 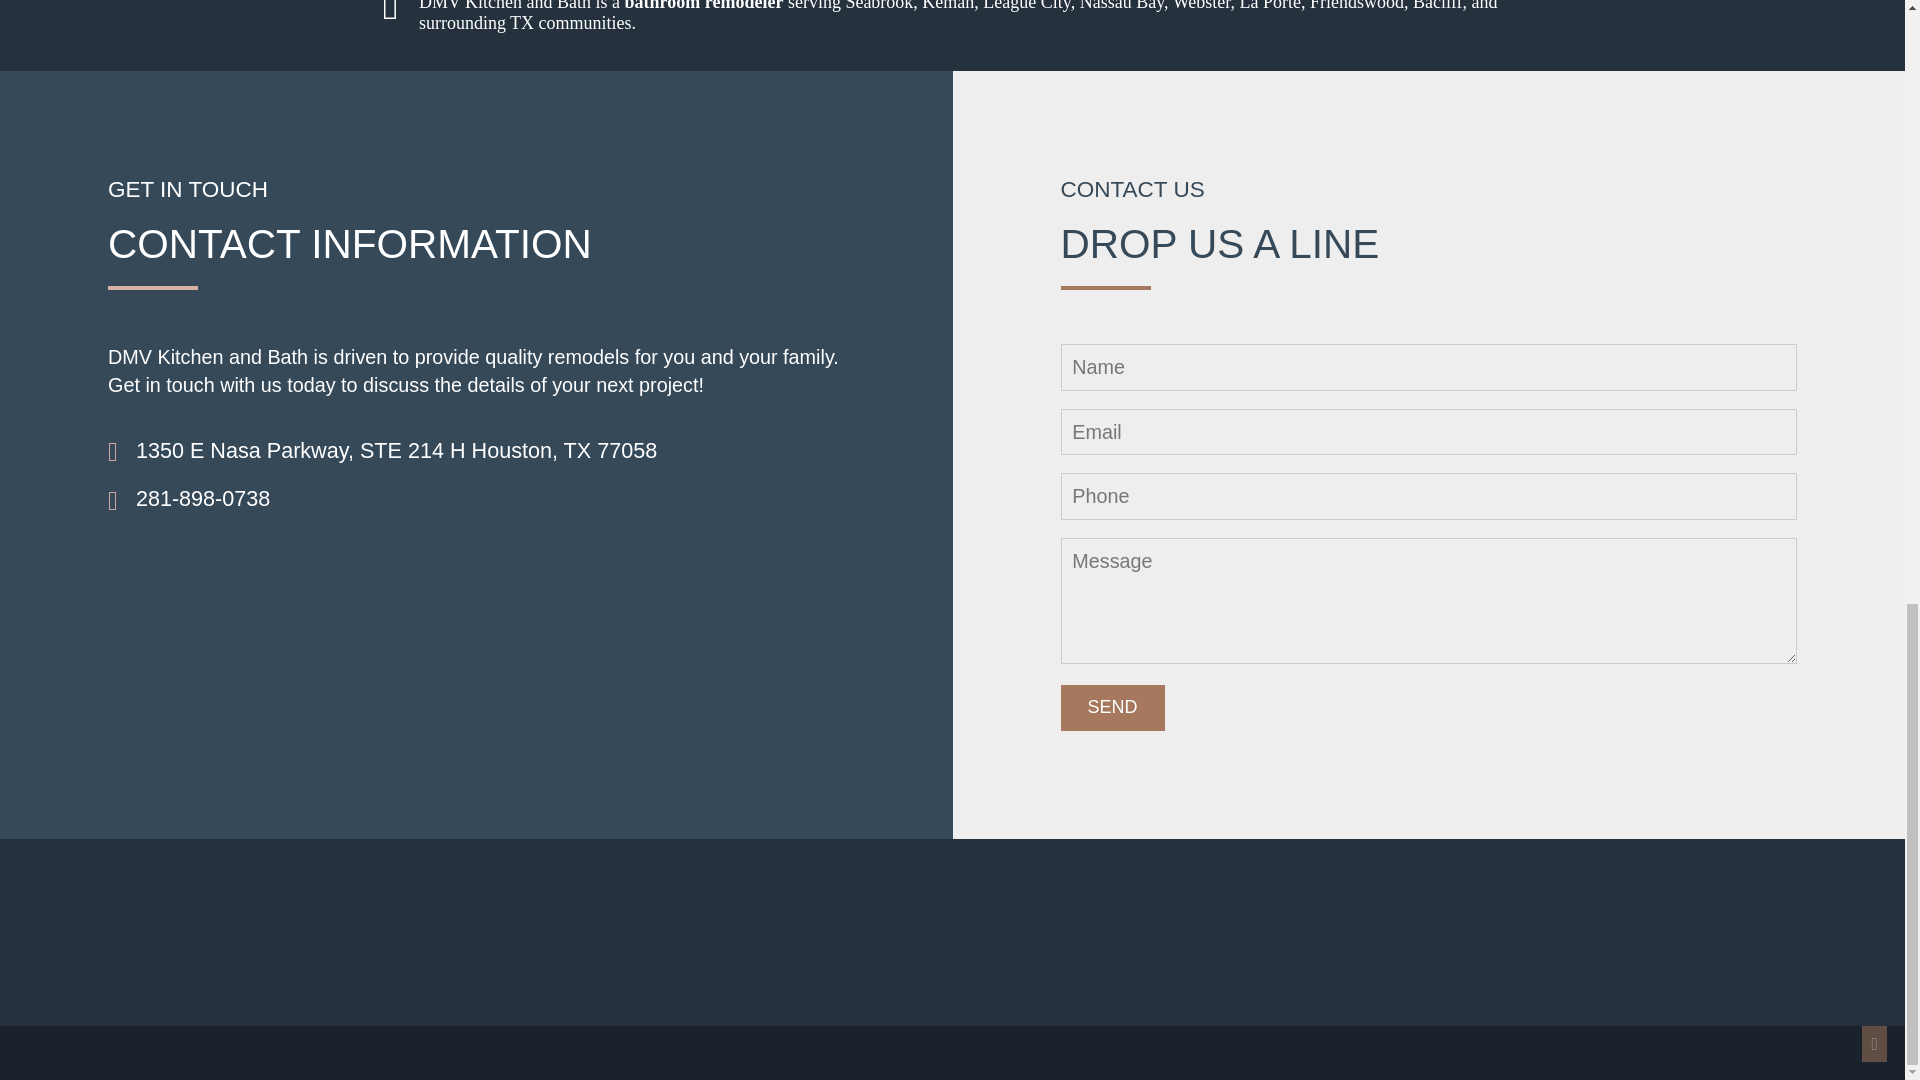 I want to click on 281-898-0738, so click(x=203, y=499).